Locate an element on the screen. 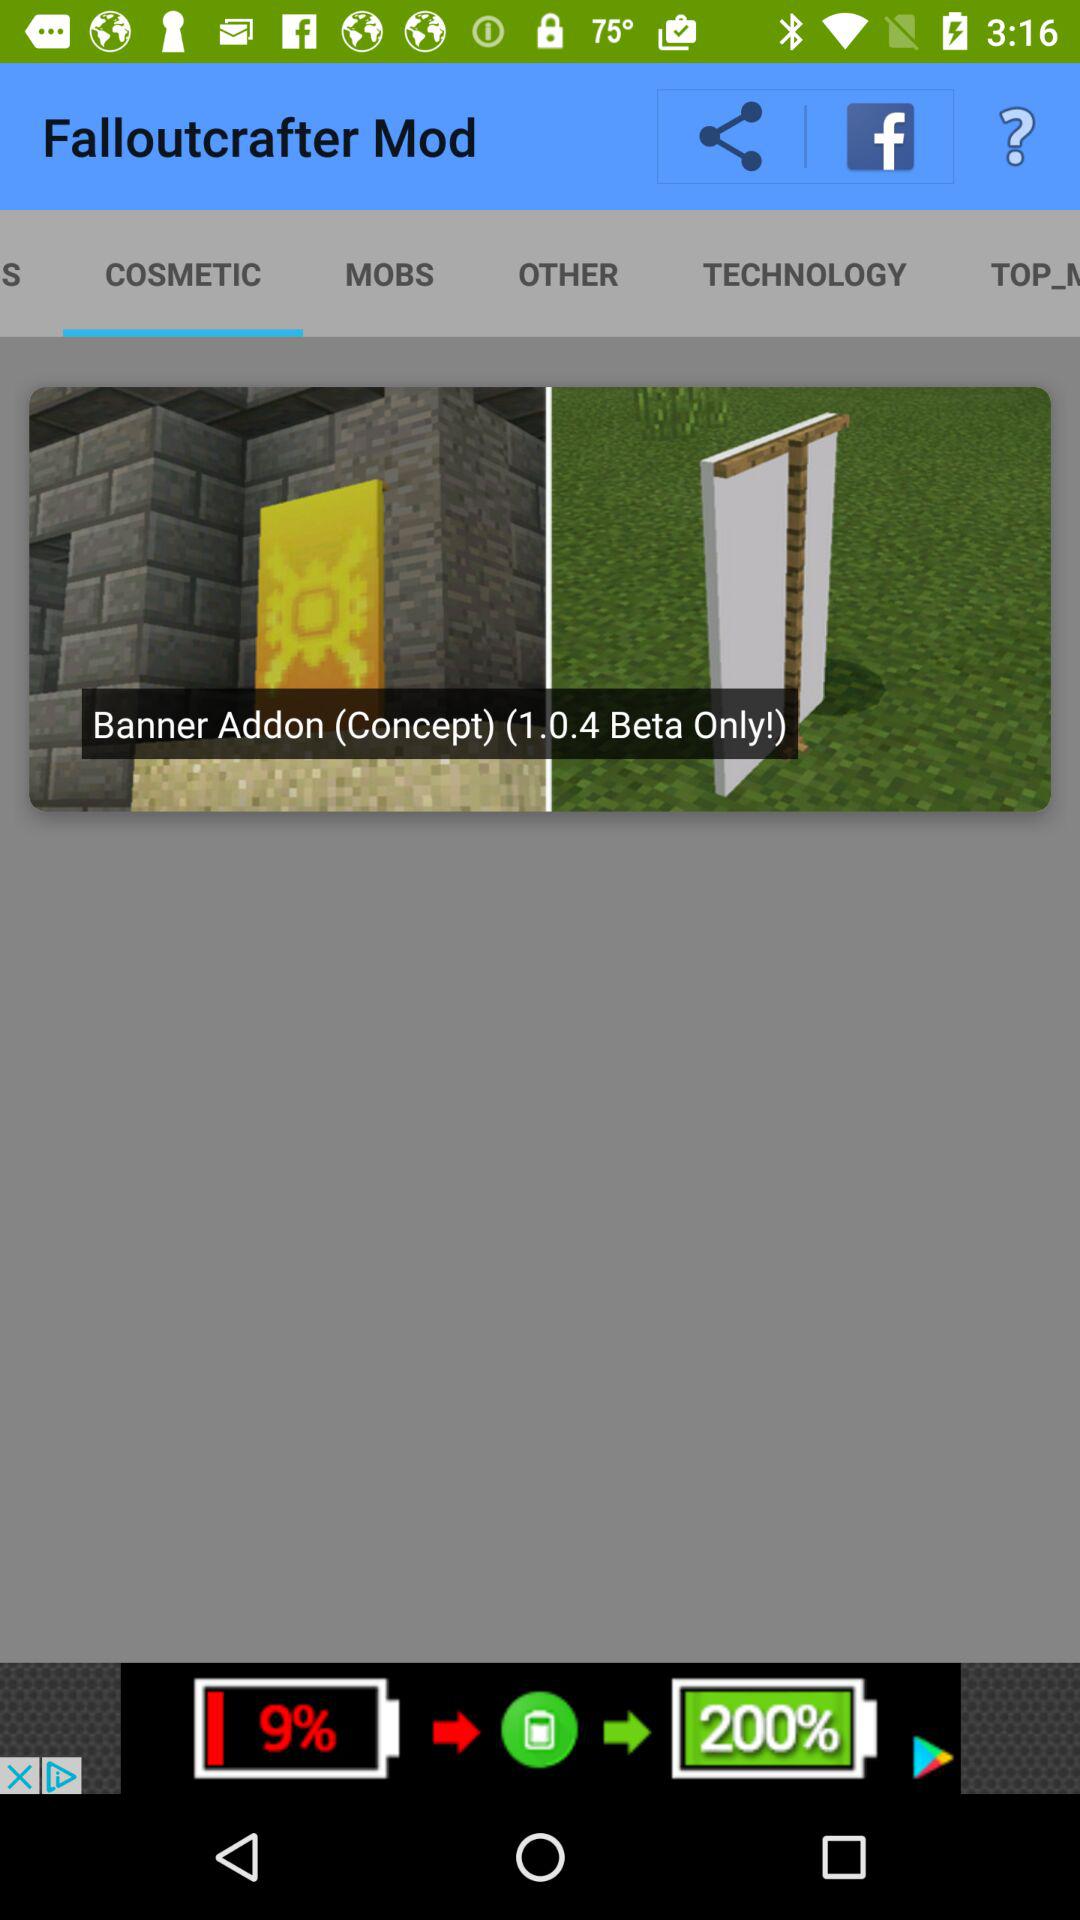 The height and width of the screenshot is (1920, 1080). share is located at coordinates (731, 136).